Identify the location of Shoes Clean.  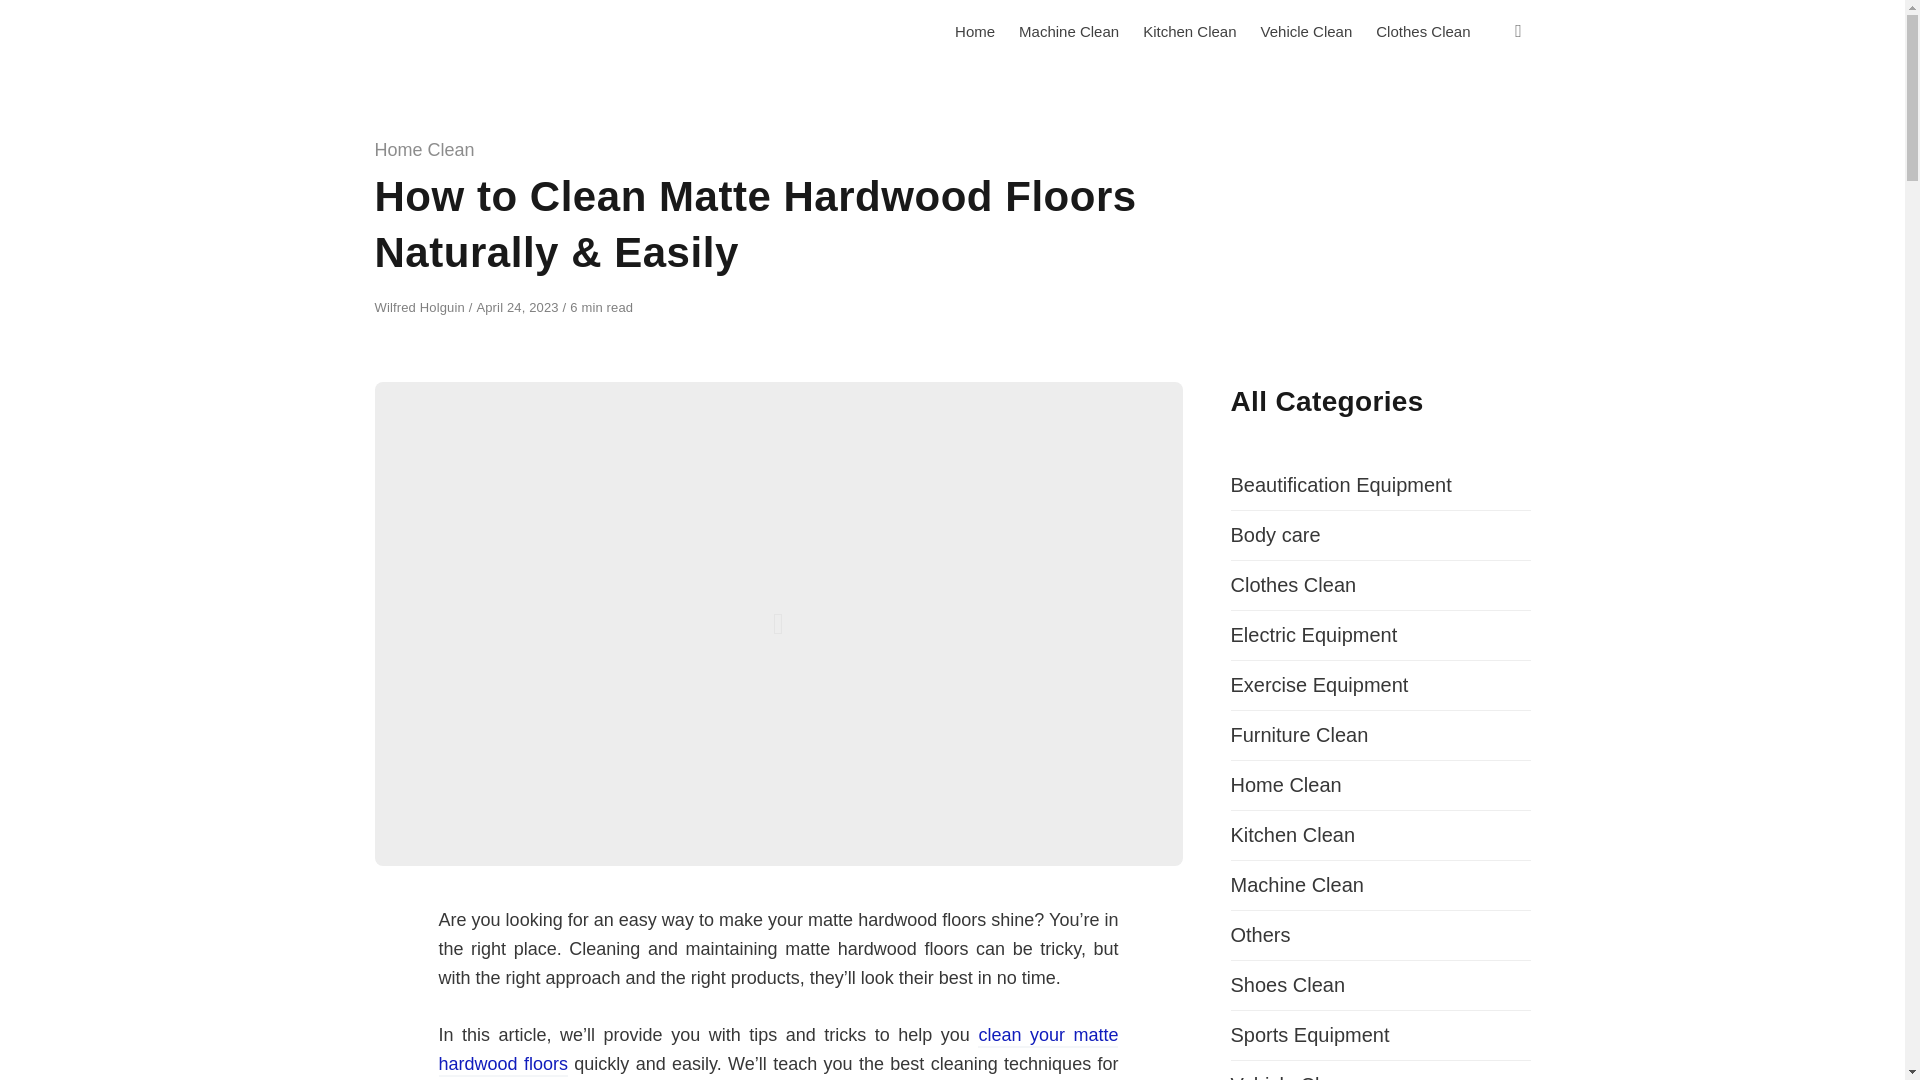
(1288, 984).